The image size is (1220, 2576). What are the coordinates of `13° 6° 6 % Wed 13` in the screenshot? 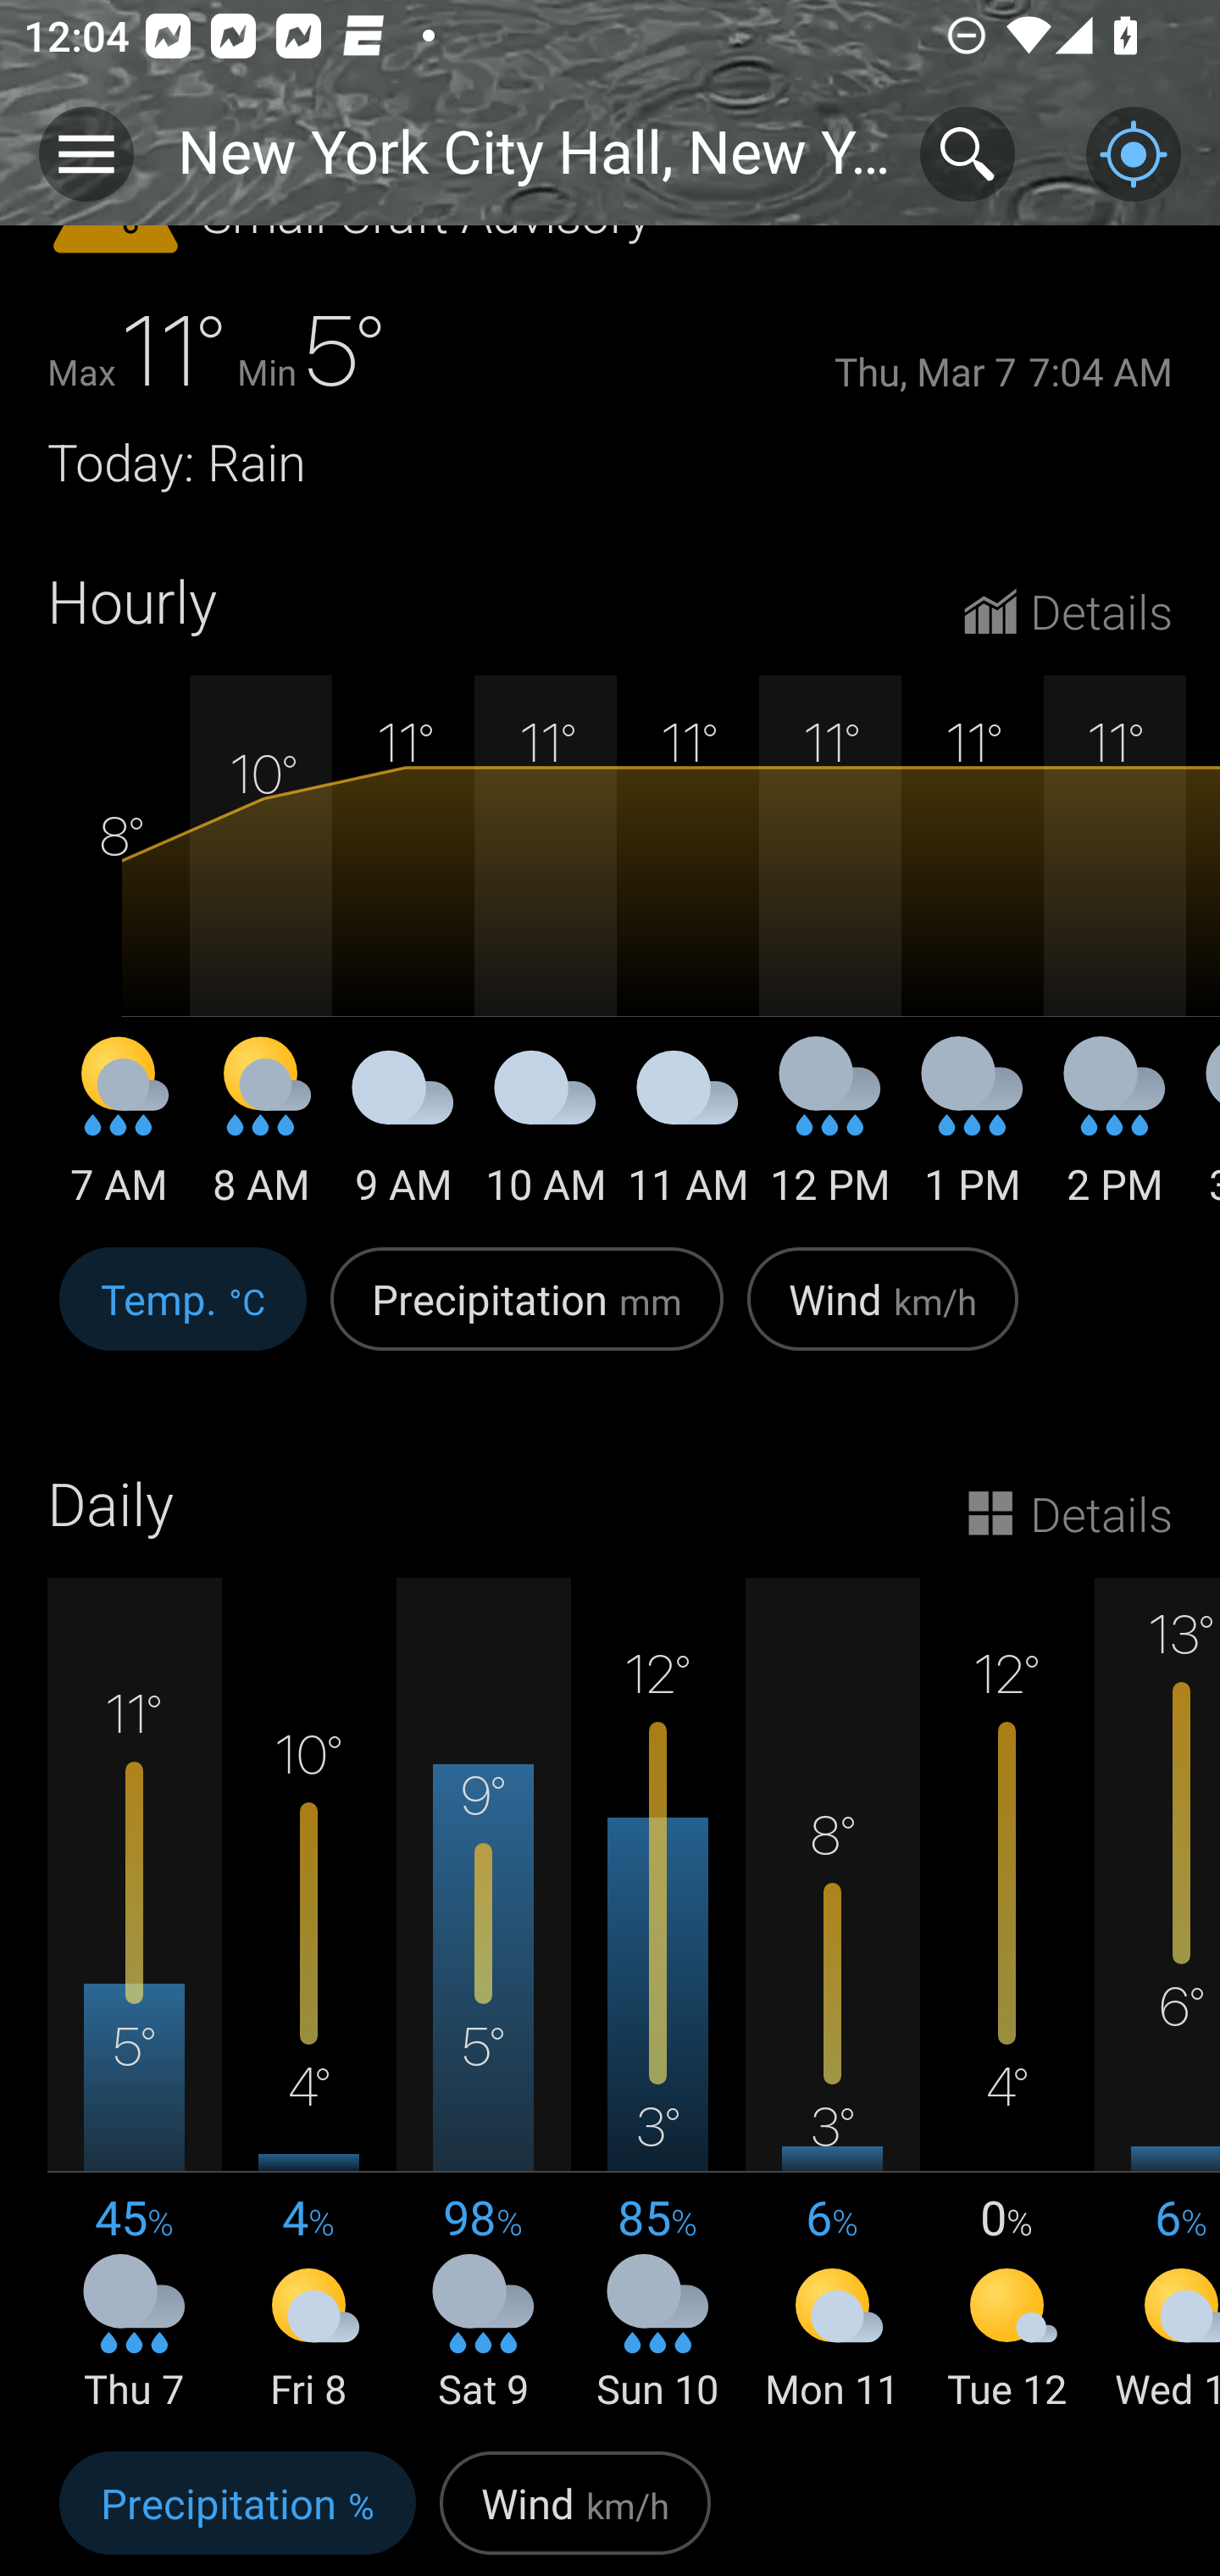 It's located at (1157, 1996).